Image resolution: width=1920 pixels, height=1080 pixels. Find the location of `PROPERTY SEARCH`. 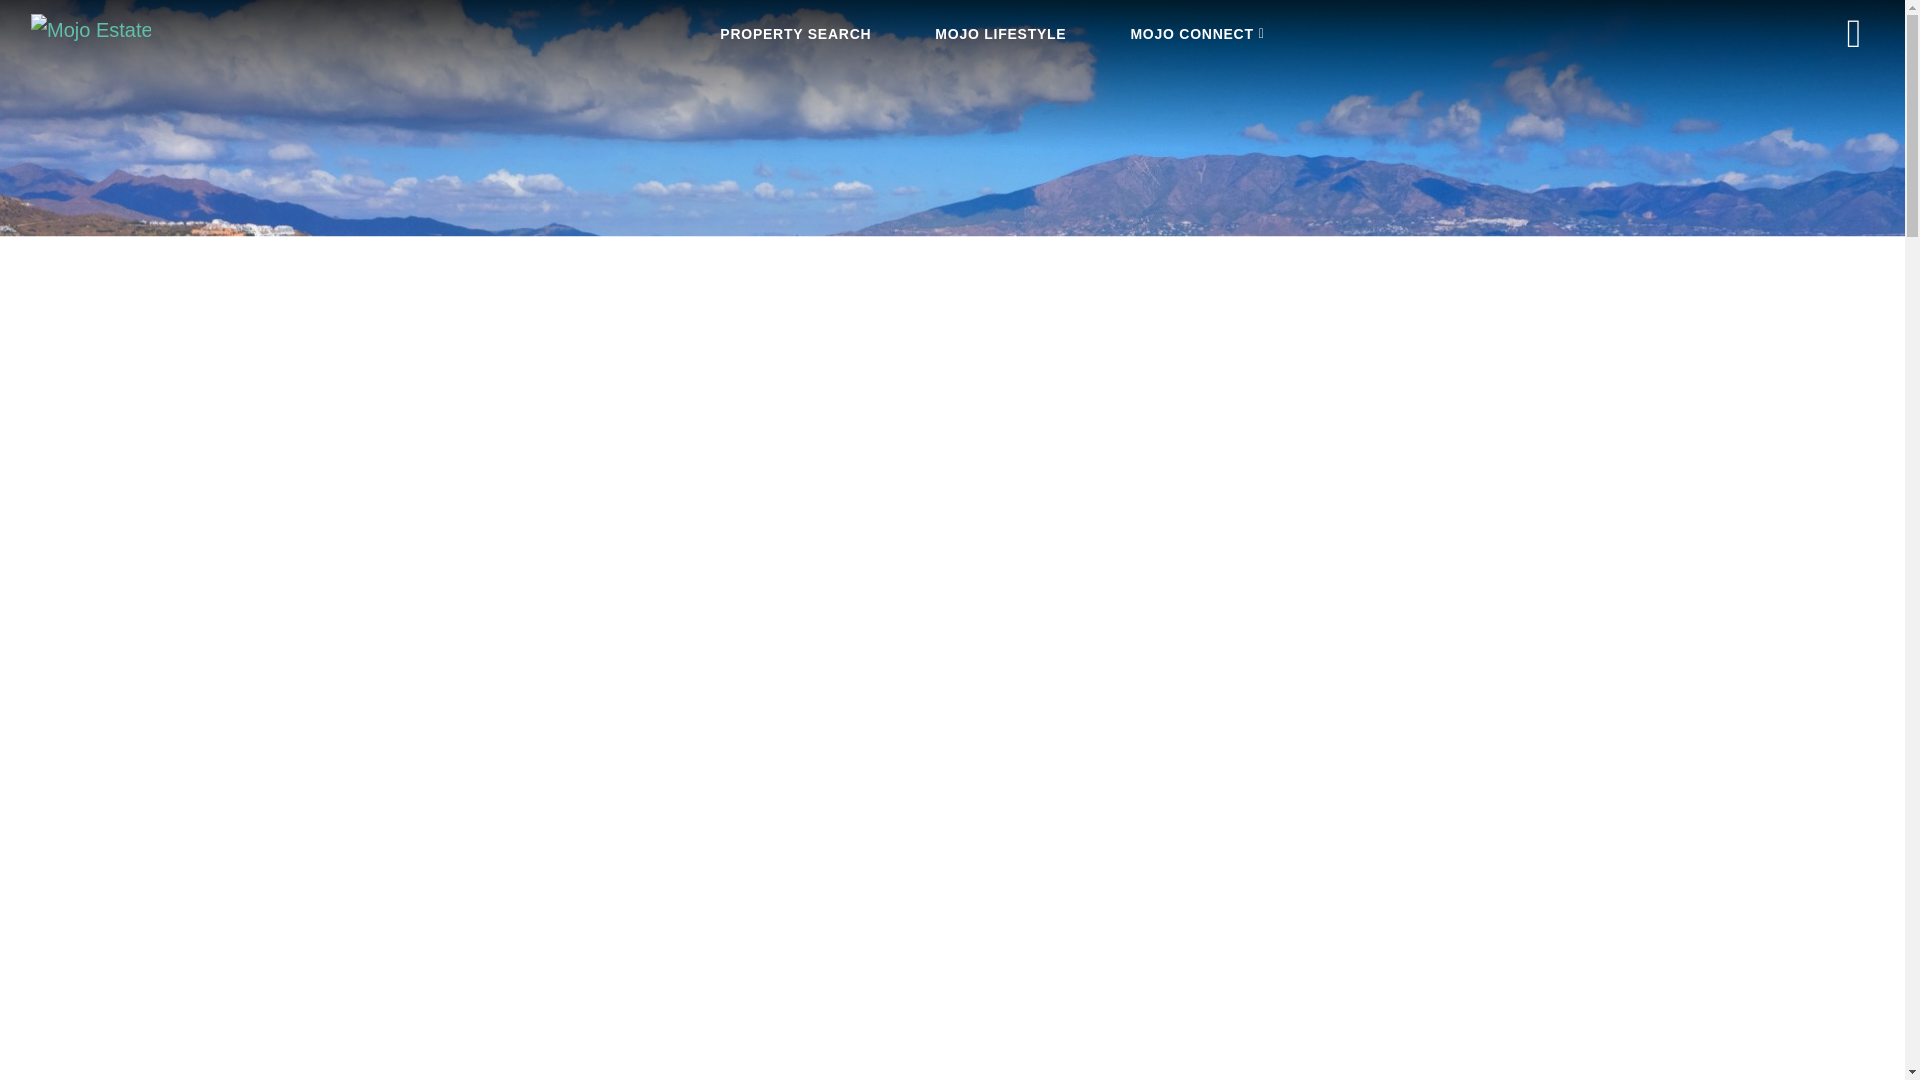

PROPERTY SEARCH is located at coordinates (796, 34).